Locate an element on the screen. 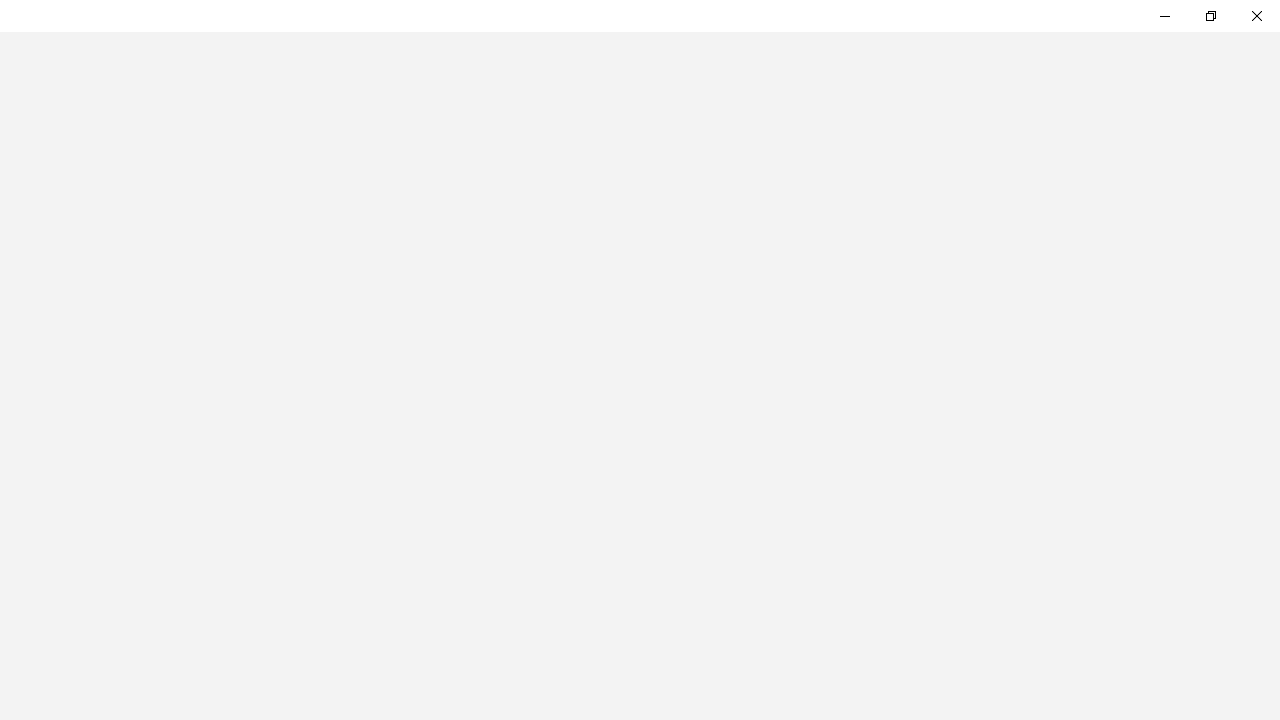  Vertical Small Decrease is located at coordinates (1272, 86).